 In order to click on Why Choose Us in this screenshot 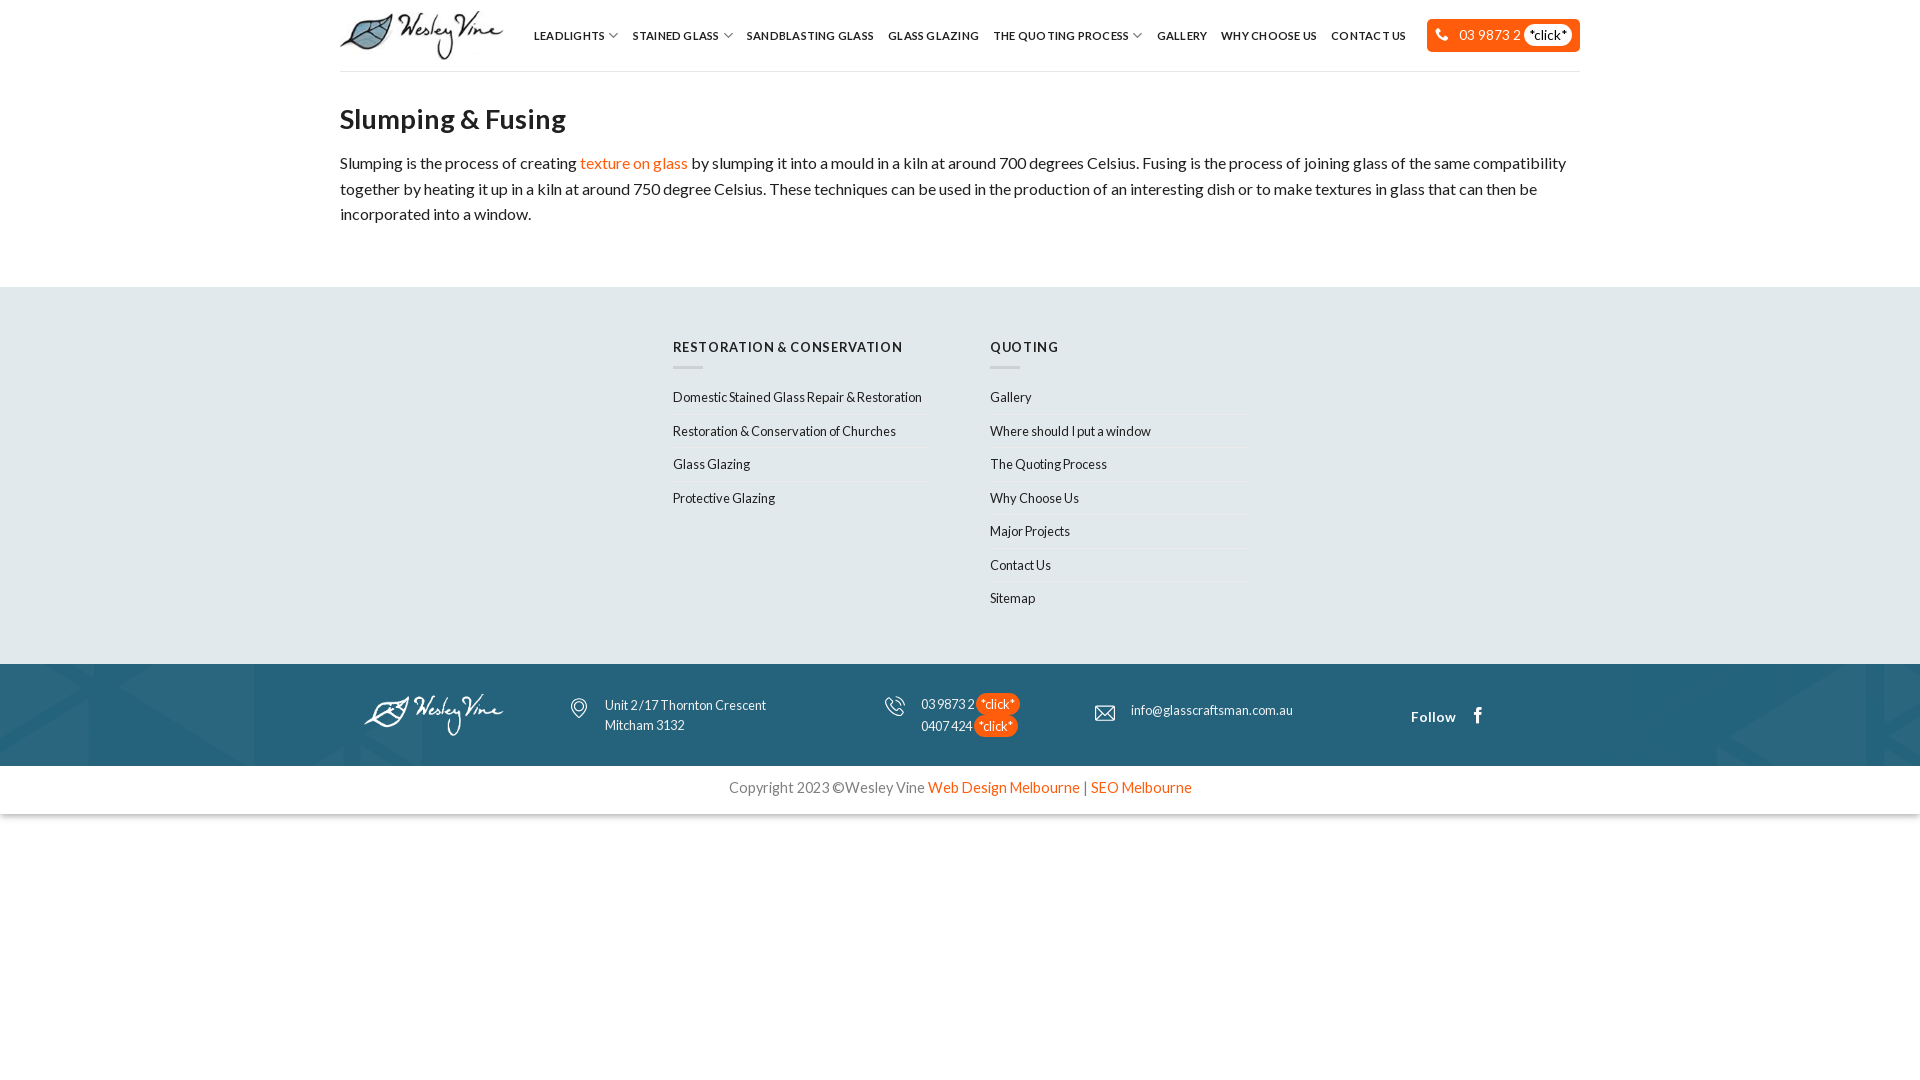, I will do `click(1034, 498)`.